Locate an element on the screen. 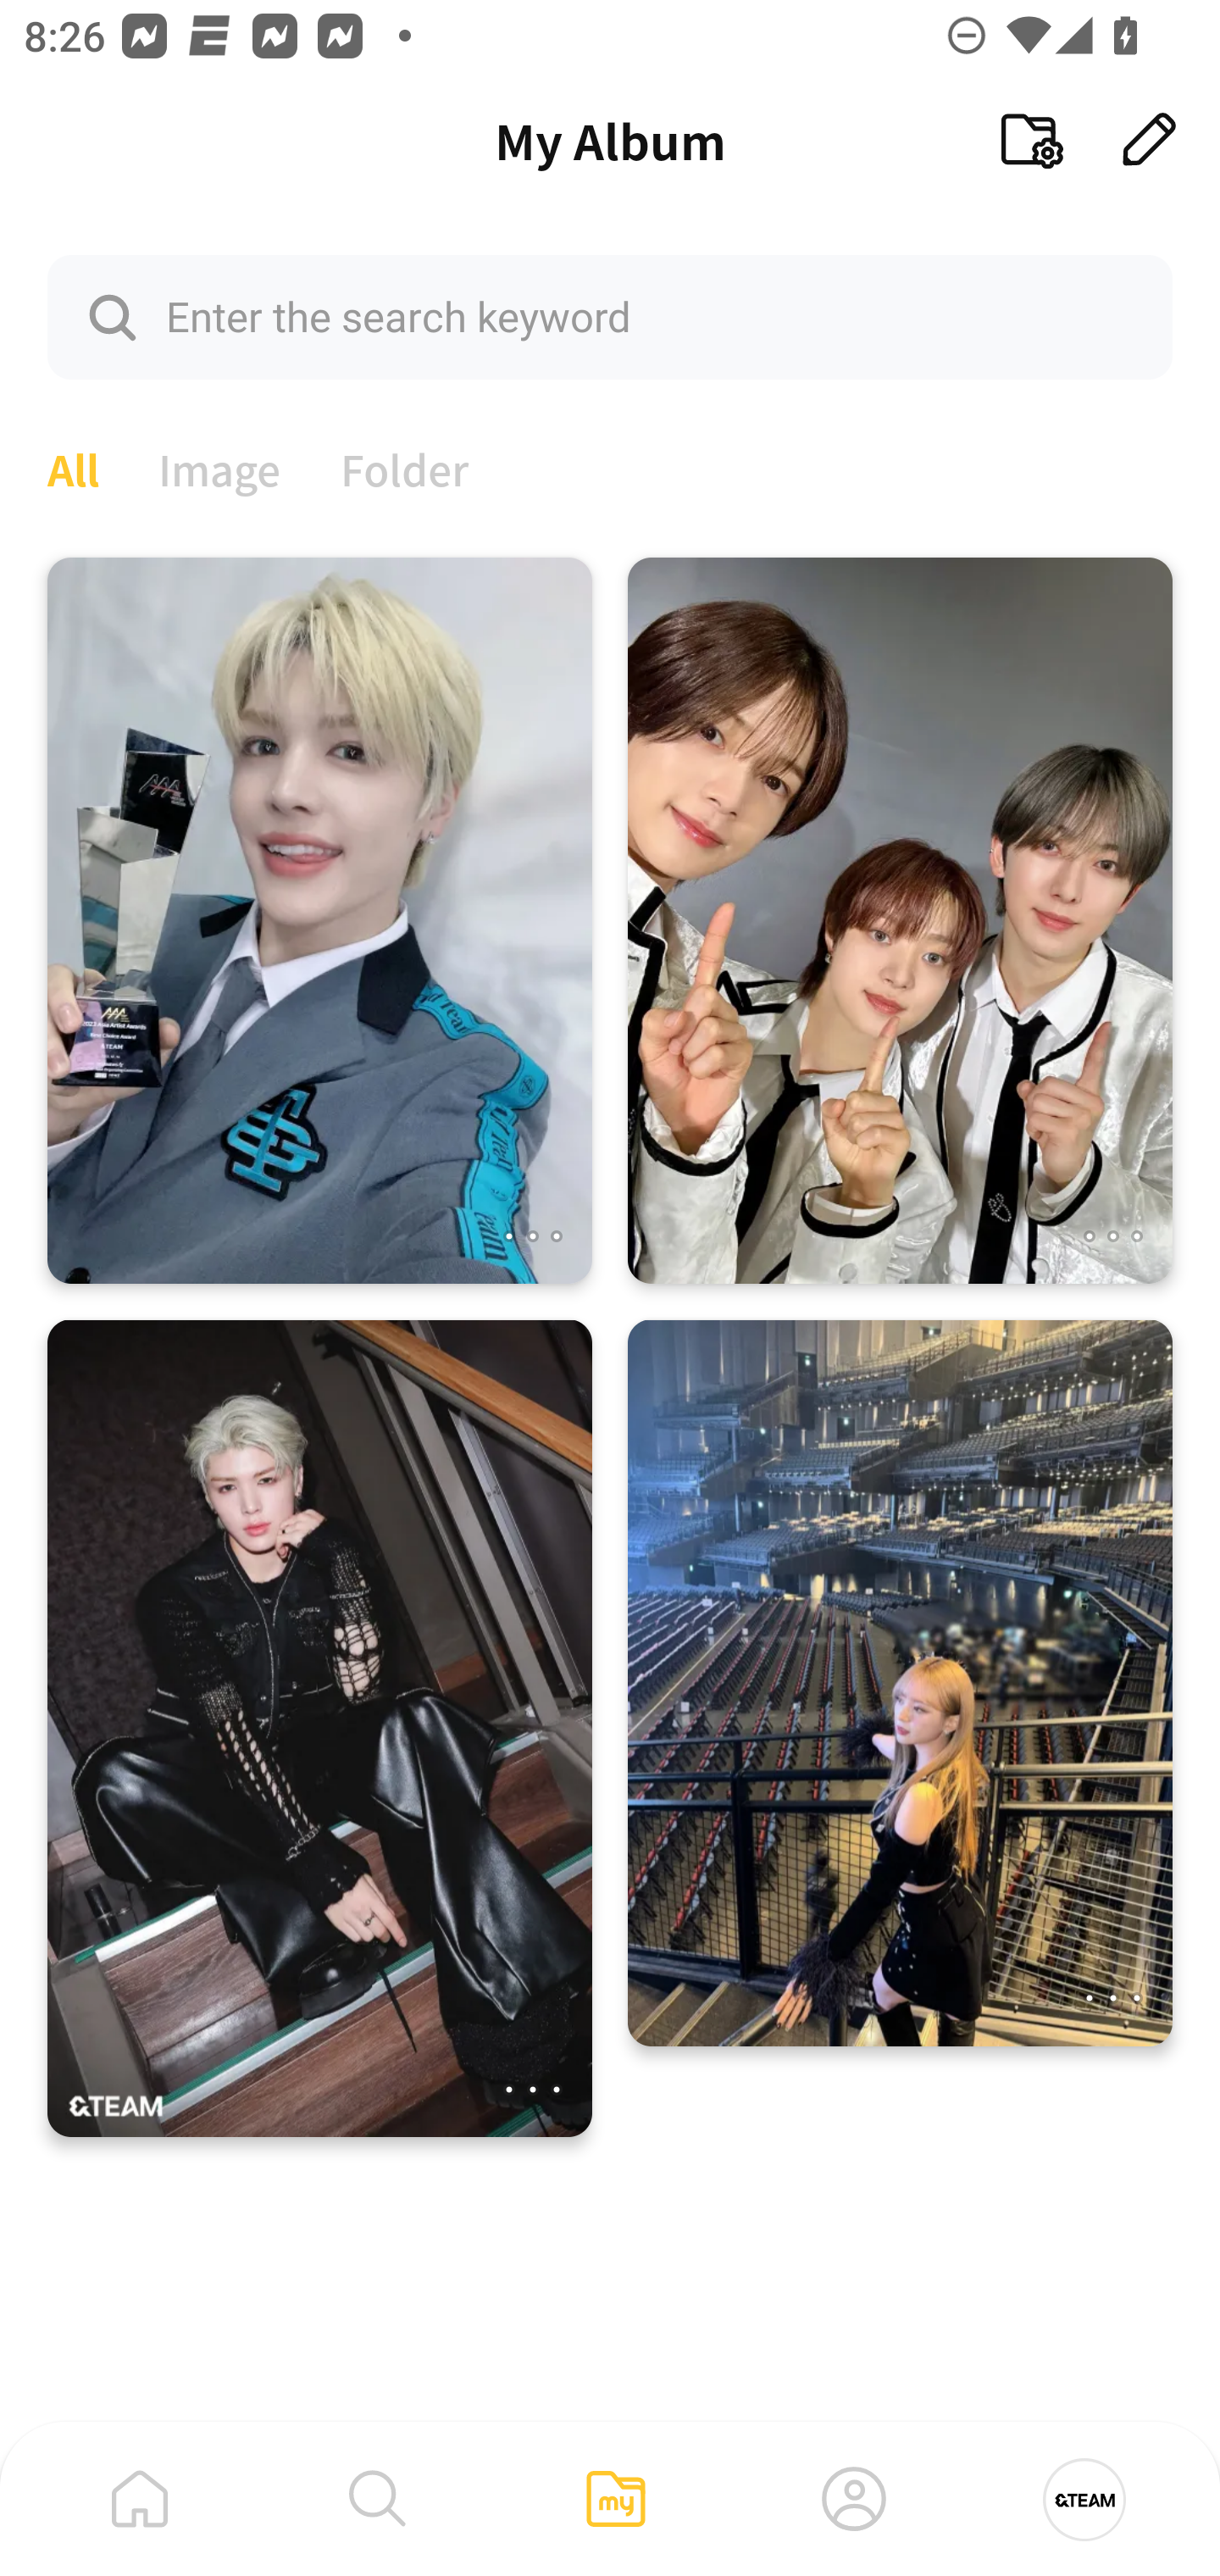 This screenshot has width=1220, height=2576. All is located at coordinates (73, 467).